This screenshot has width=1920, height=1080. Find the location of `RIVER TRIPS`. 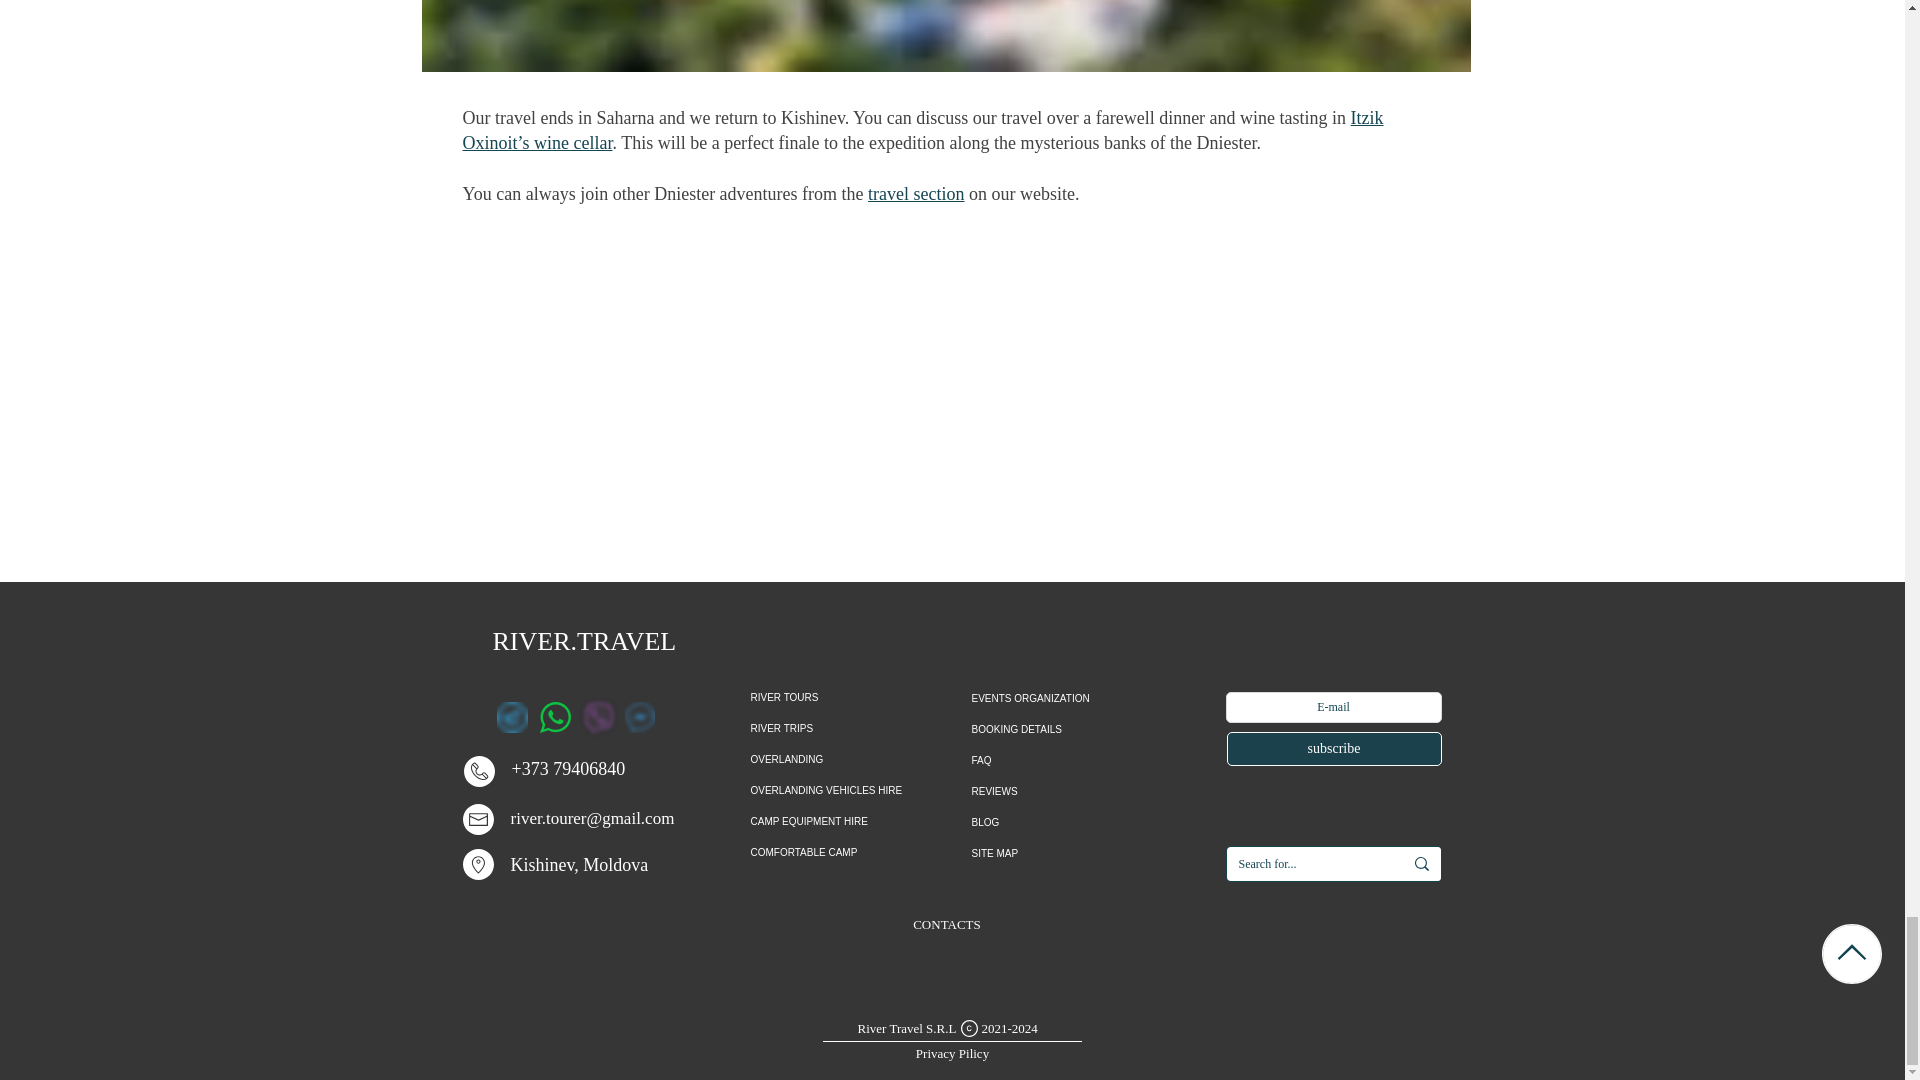

RIVER TRIPS is located at coordinates (847, 728).